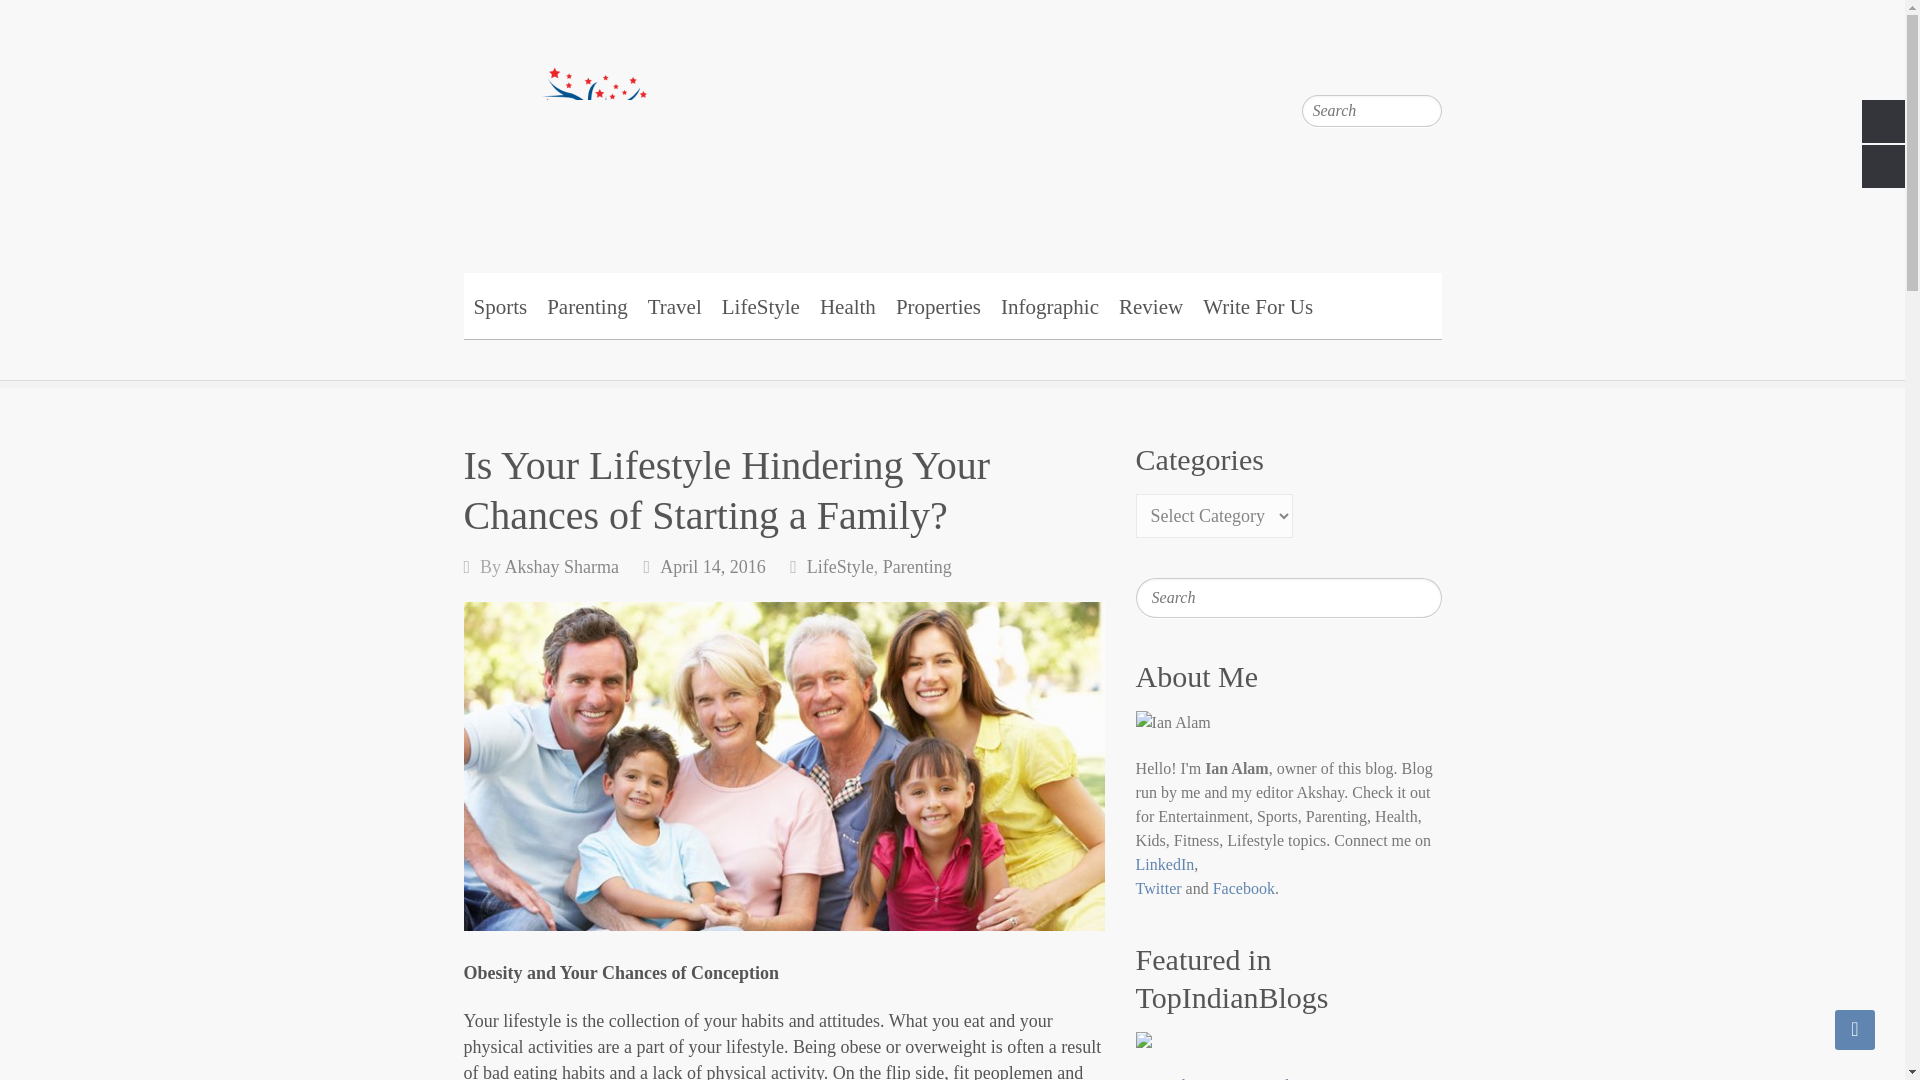 The height and width of the screenshot is (1080, 1920). What do you see at coordinates (761, 306) in the screenshot?
I see `LifeStyle` at bounding box center [761, 306].